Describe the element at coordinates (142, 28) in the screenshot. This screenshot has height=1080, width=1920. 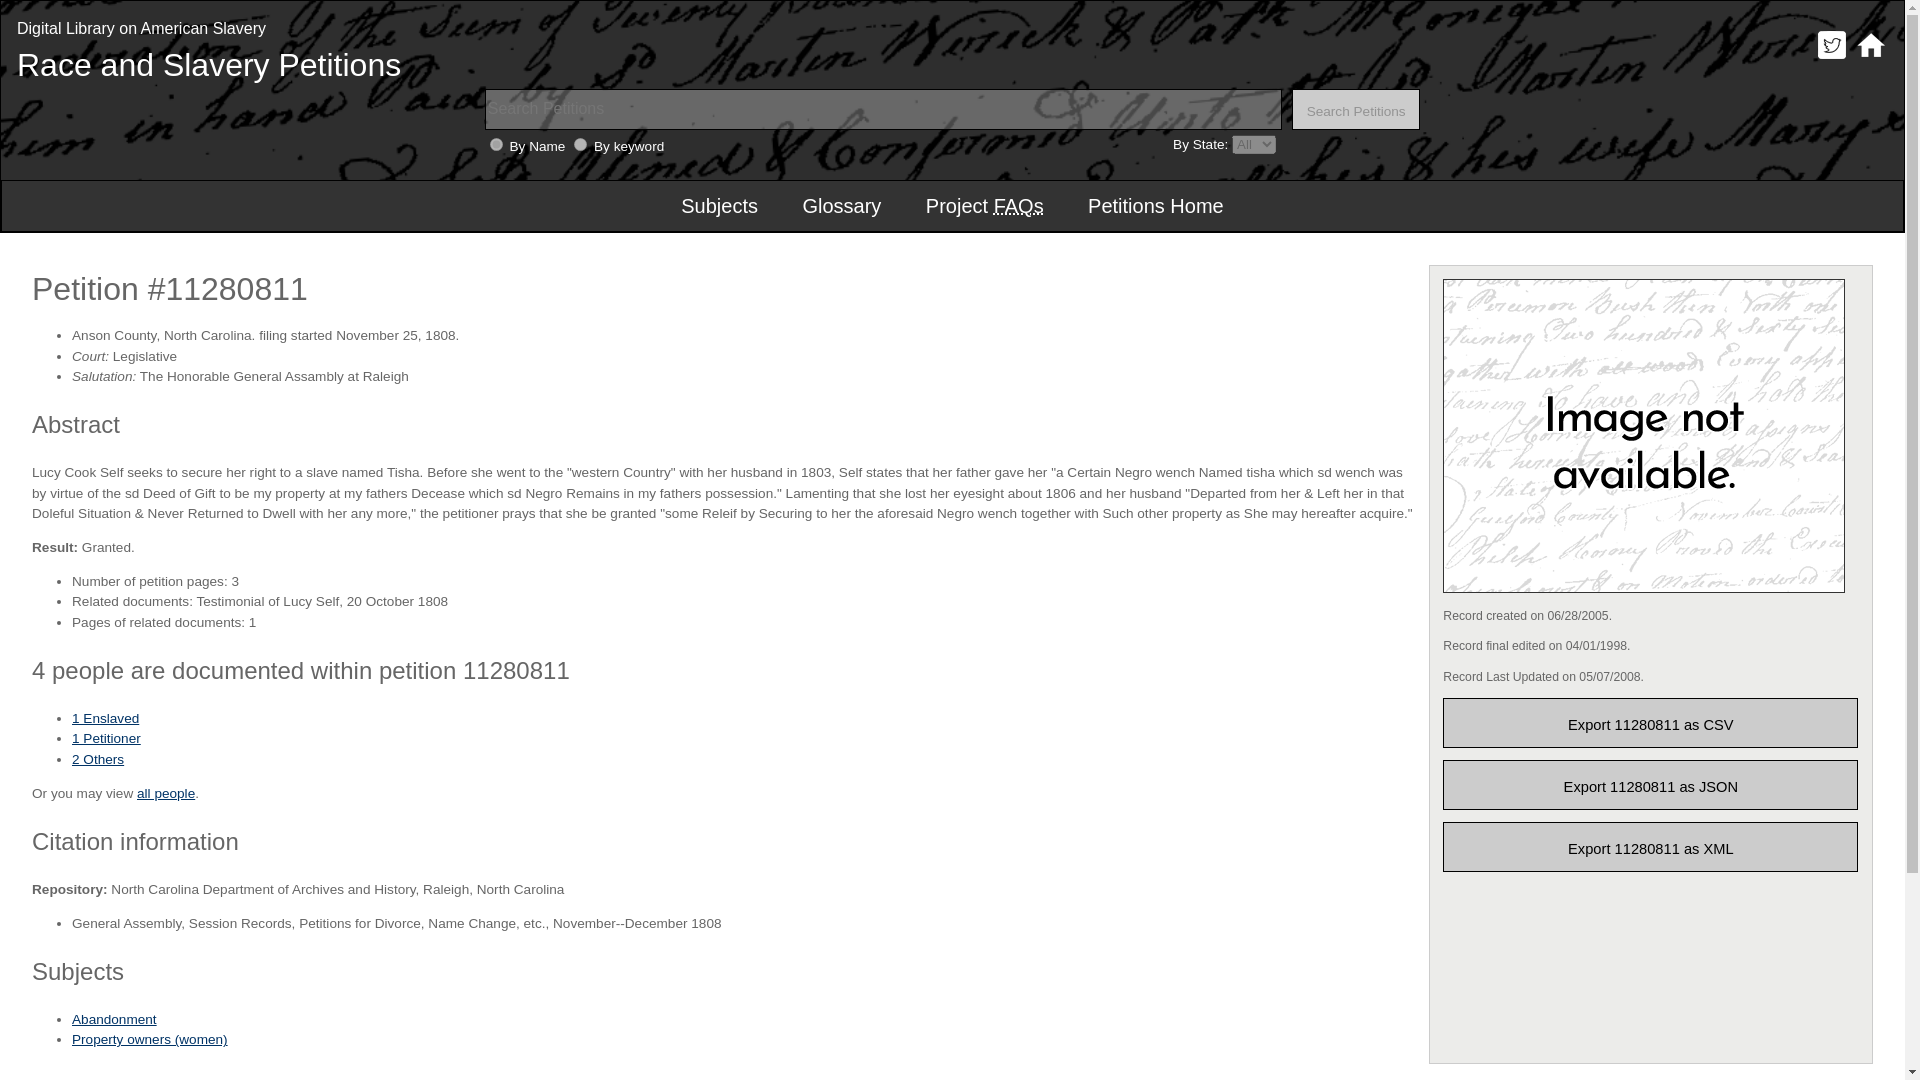
I see `Digital Library on American Slavery` at that location.